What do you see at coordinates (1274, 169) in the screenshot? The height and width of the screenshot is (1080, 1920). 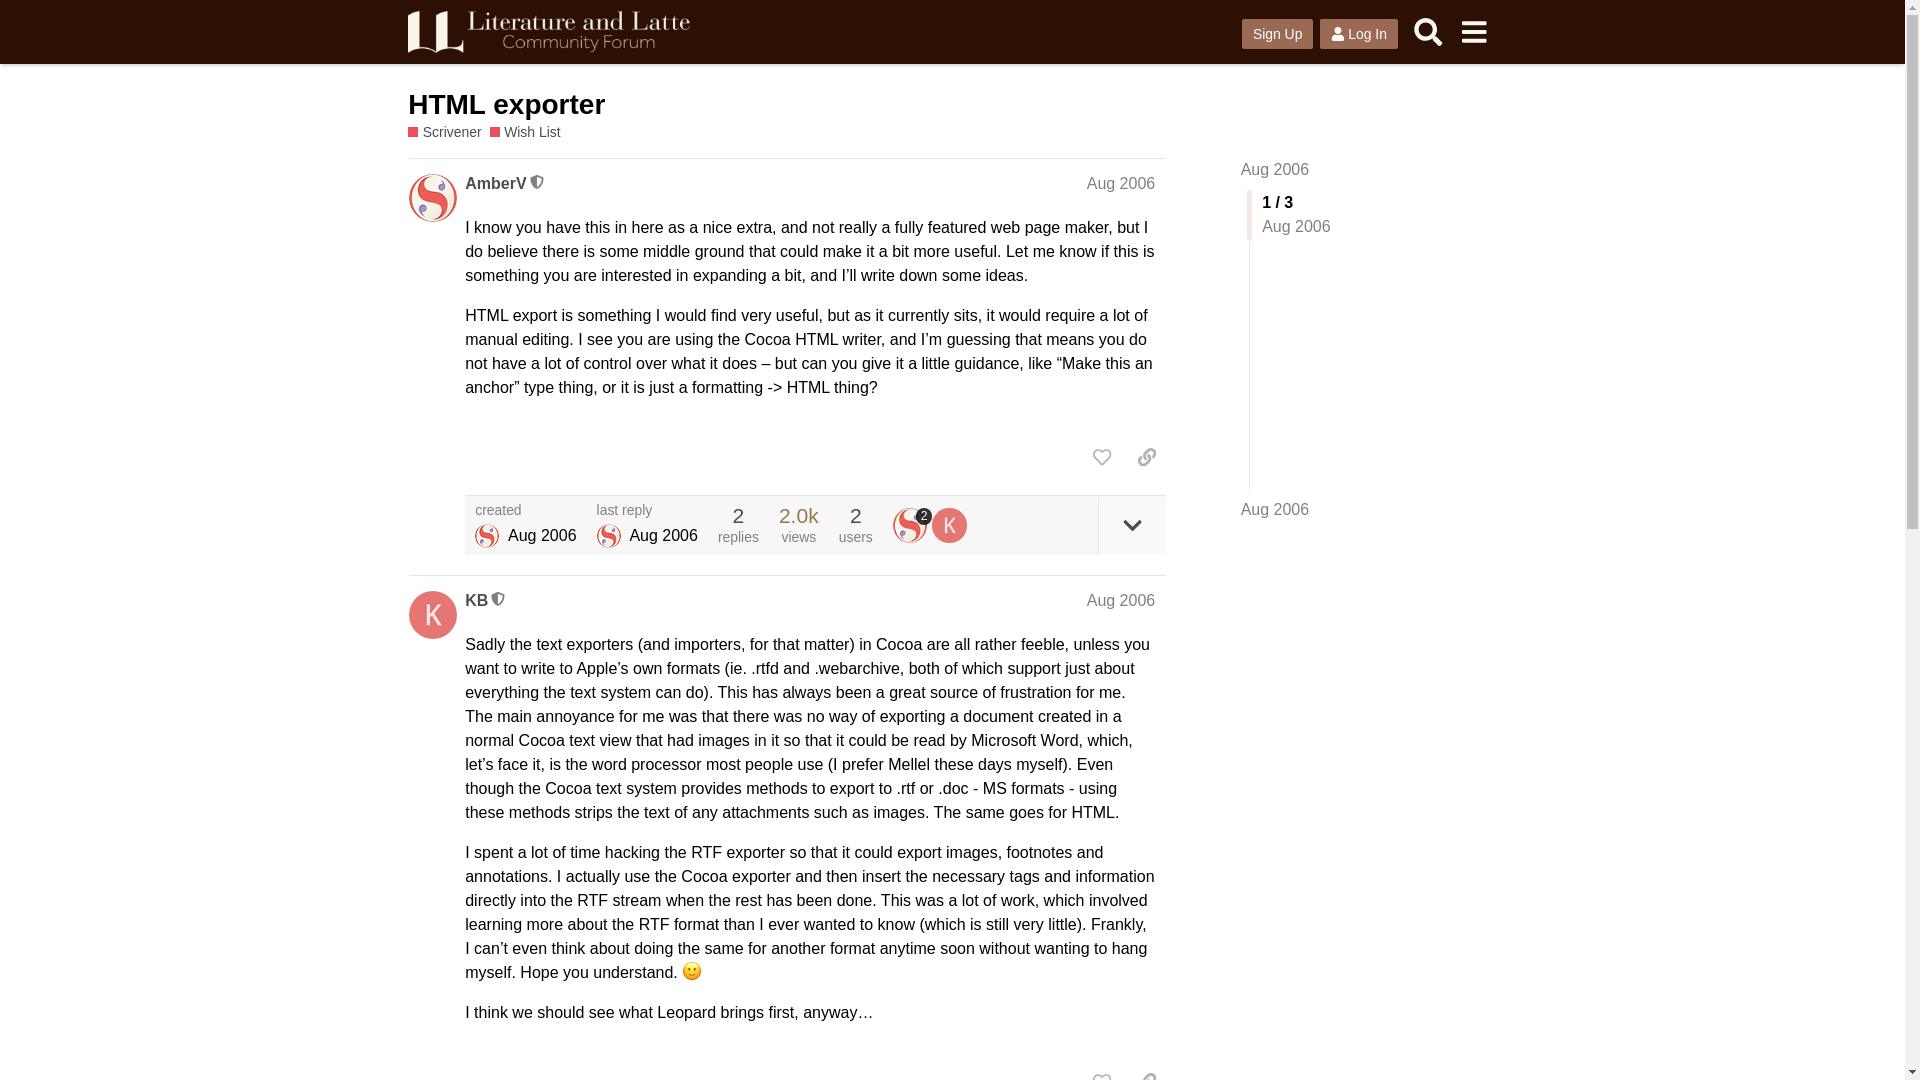 I see `Jump to the first post` at bounding box center [1274, 169].